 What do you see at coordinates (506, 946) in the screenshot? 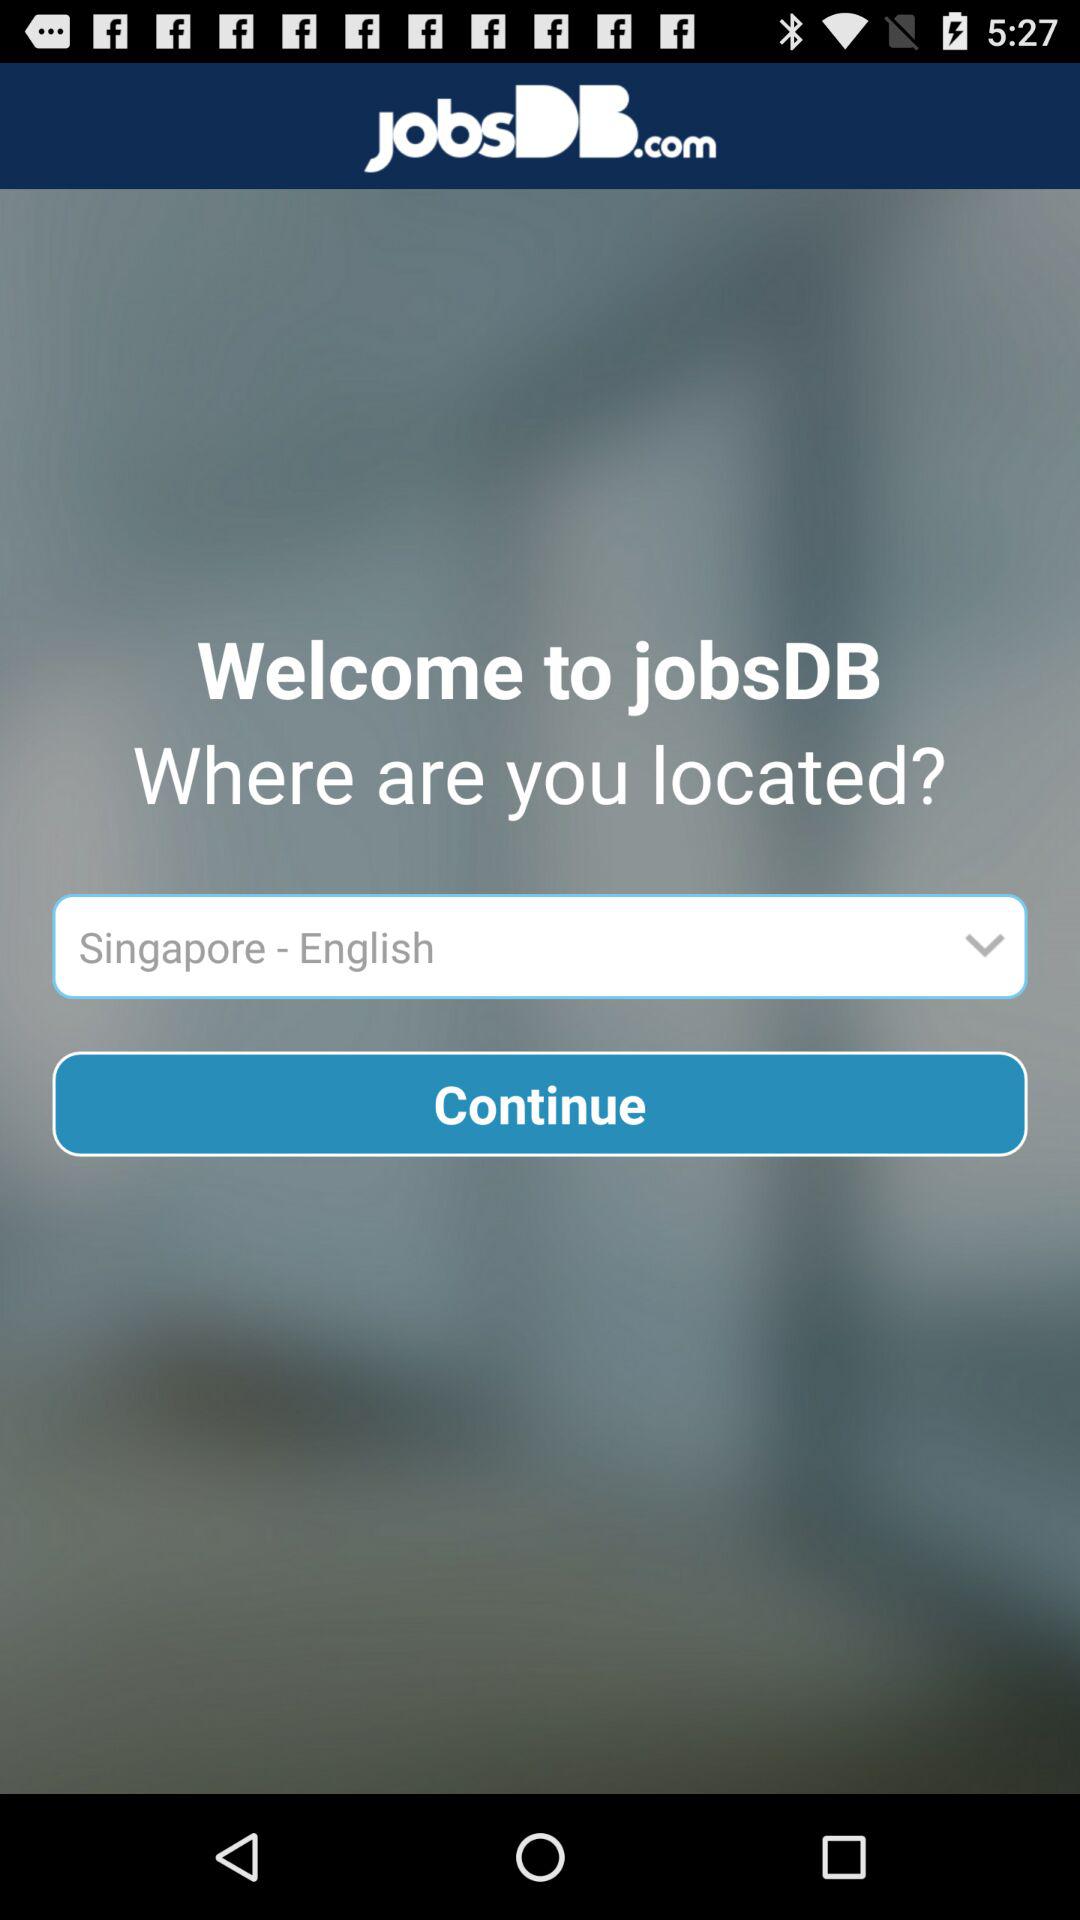
I see `open item above continue button` at bounding box center [506, 946].